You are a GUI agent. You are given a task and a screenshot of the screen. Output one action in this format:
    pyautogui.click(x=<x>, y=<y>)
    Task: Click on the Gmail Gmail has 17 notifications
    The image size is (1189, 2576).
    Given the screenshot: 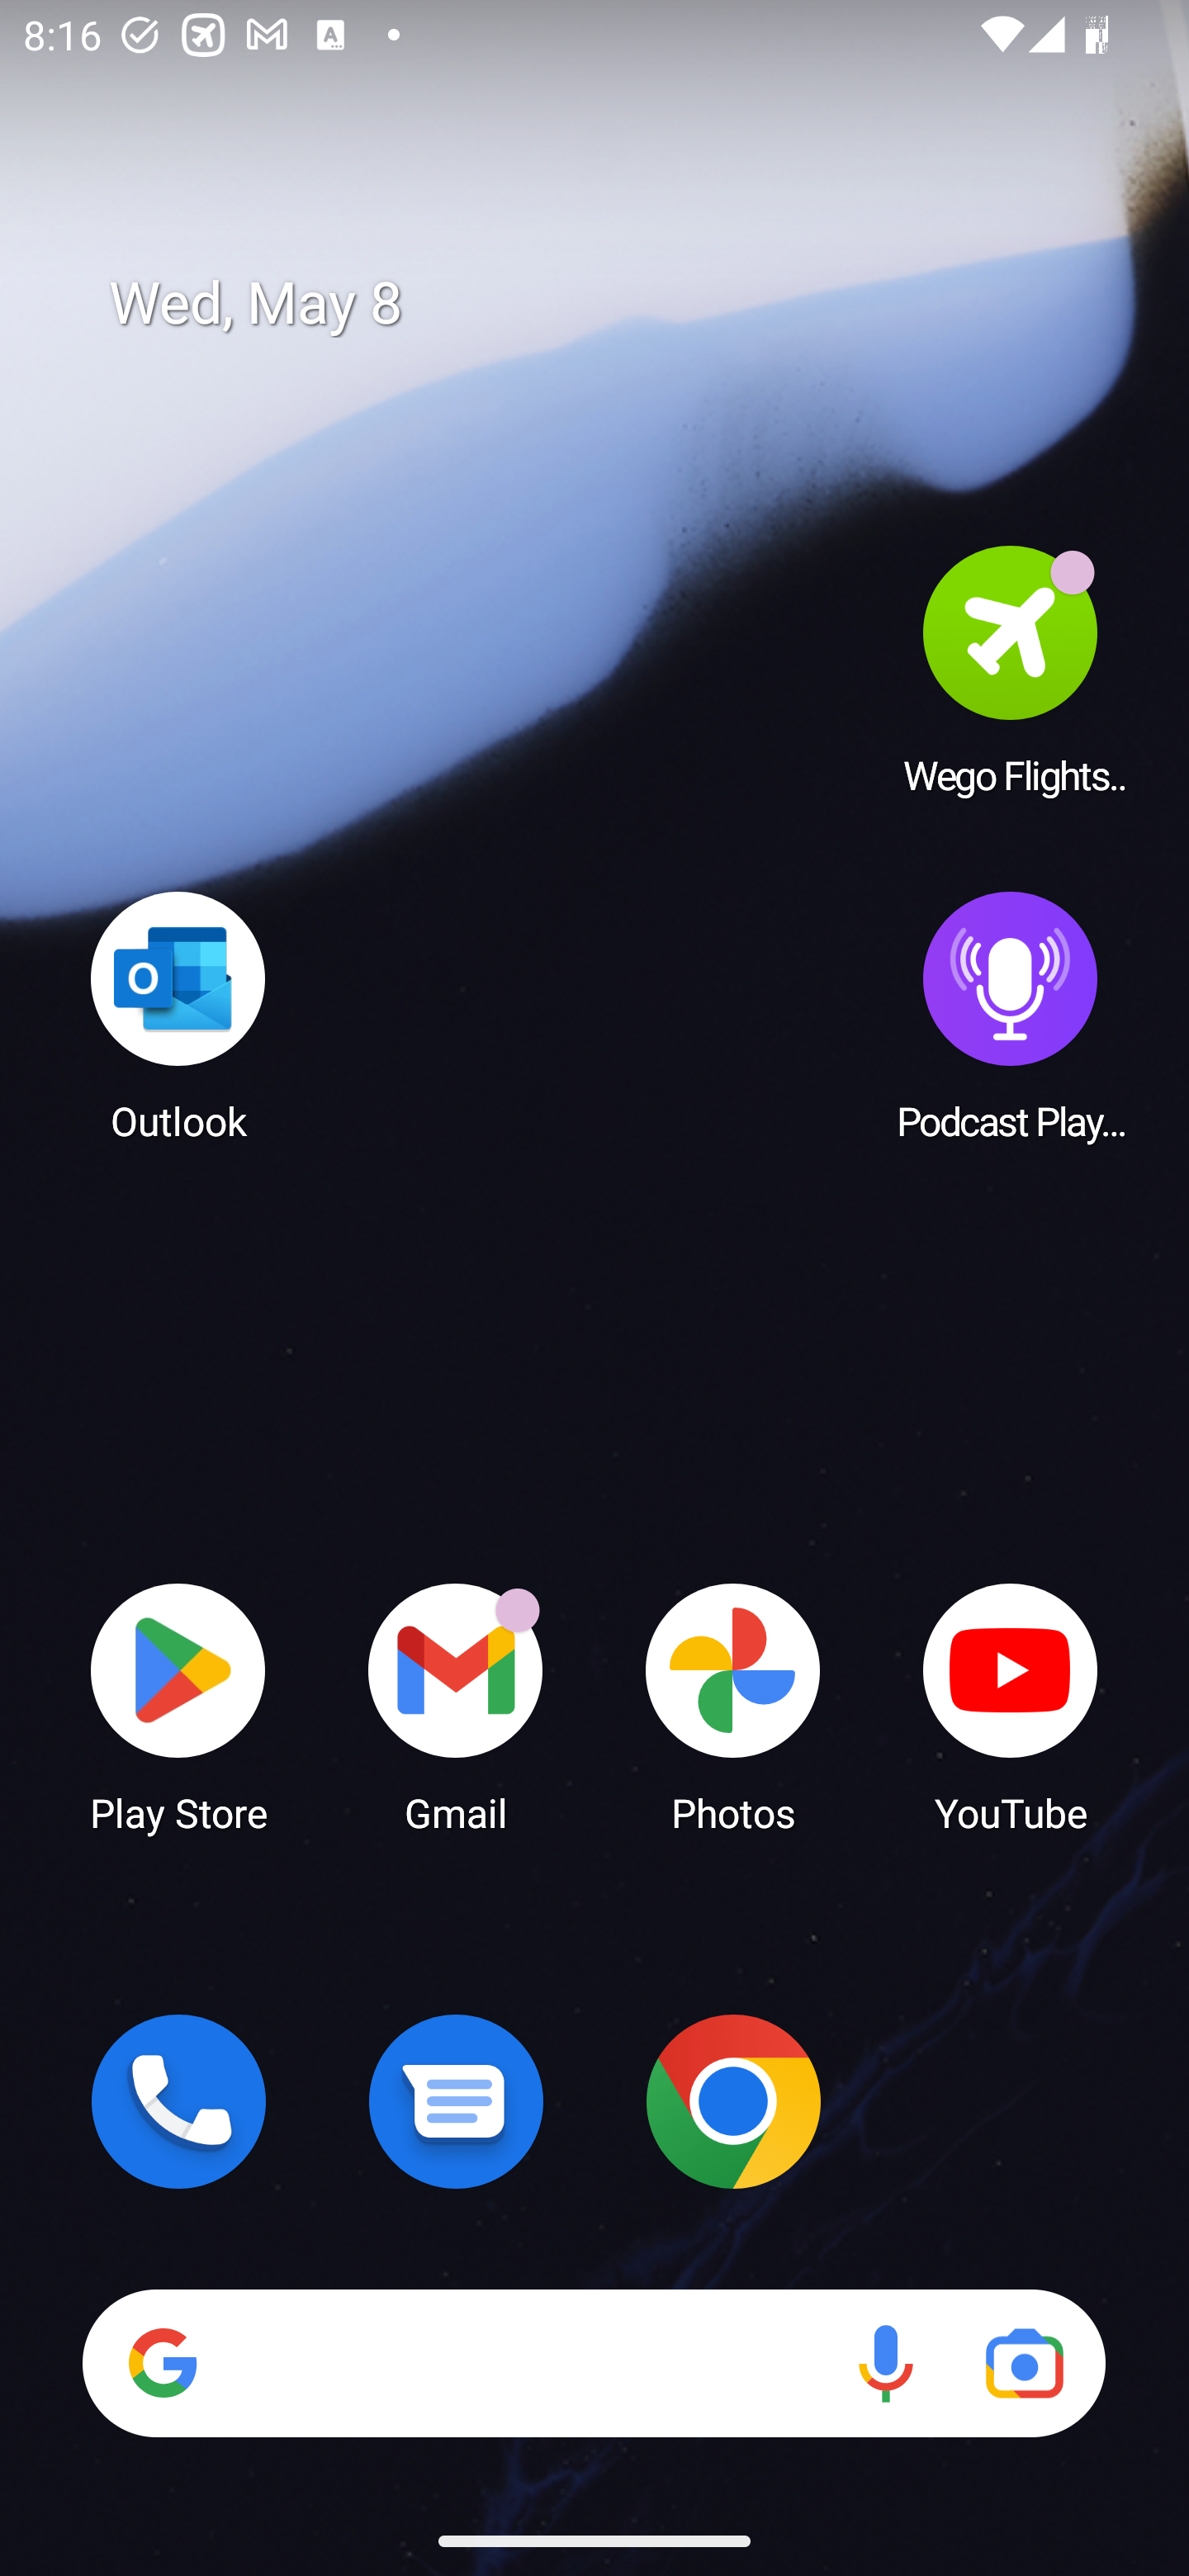 What is the action you would take?
    pyautogui.click(x=456, y=1706)
    